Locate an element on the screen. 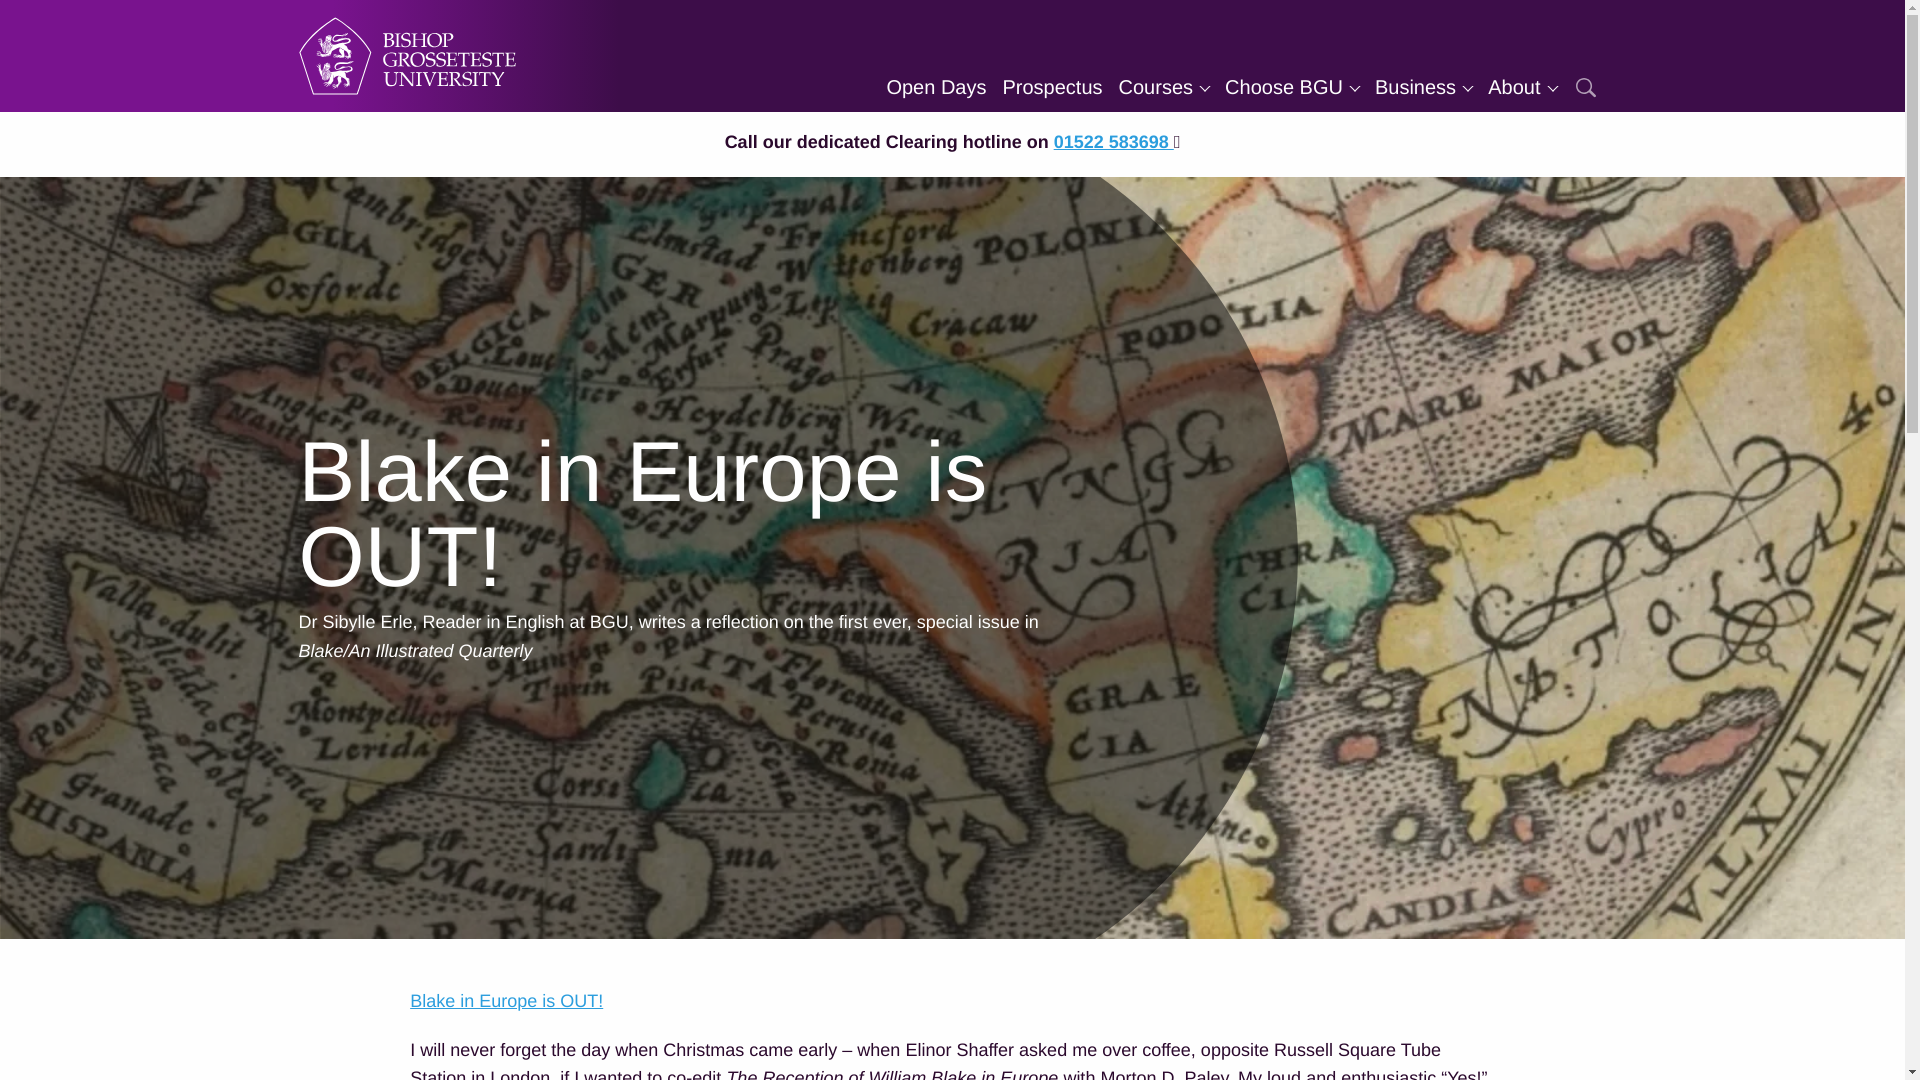  Courses is located at coordinates (1164, 88).